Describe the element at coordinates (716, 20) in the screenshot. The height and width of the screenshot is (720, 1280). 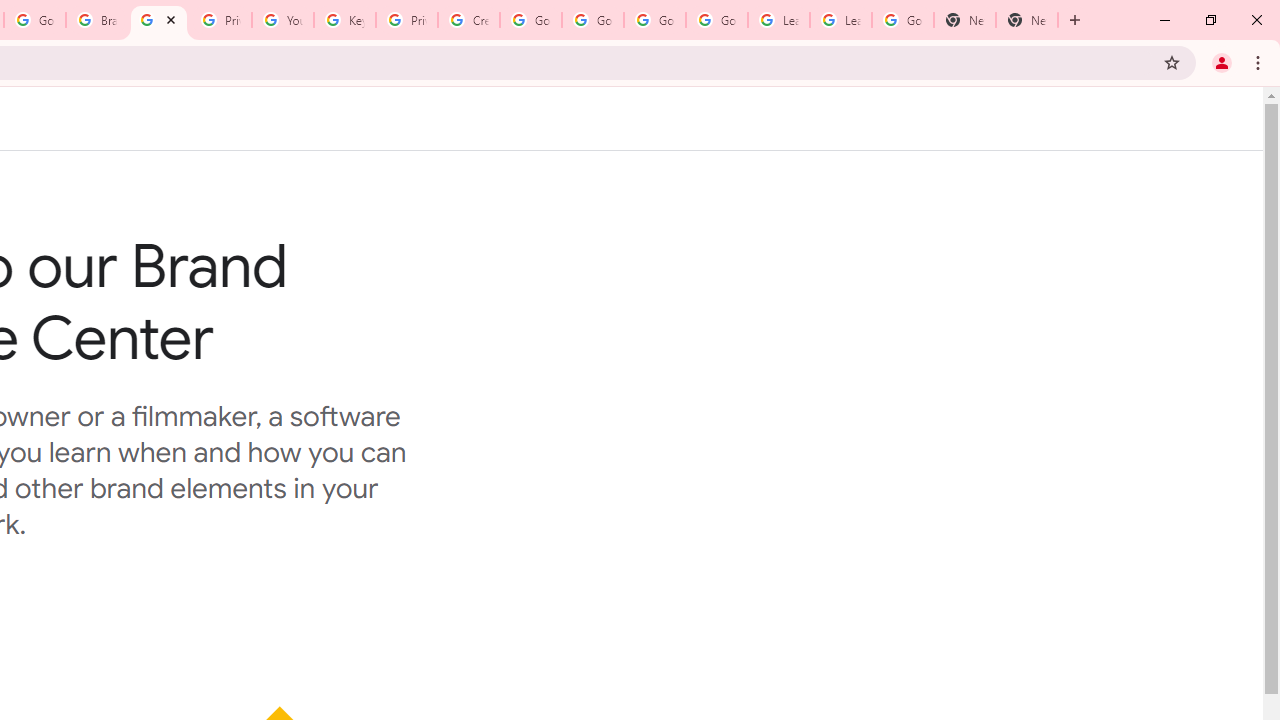
I see `Google Account Help` at that location.